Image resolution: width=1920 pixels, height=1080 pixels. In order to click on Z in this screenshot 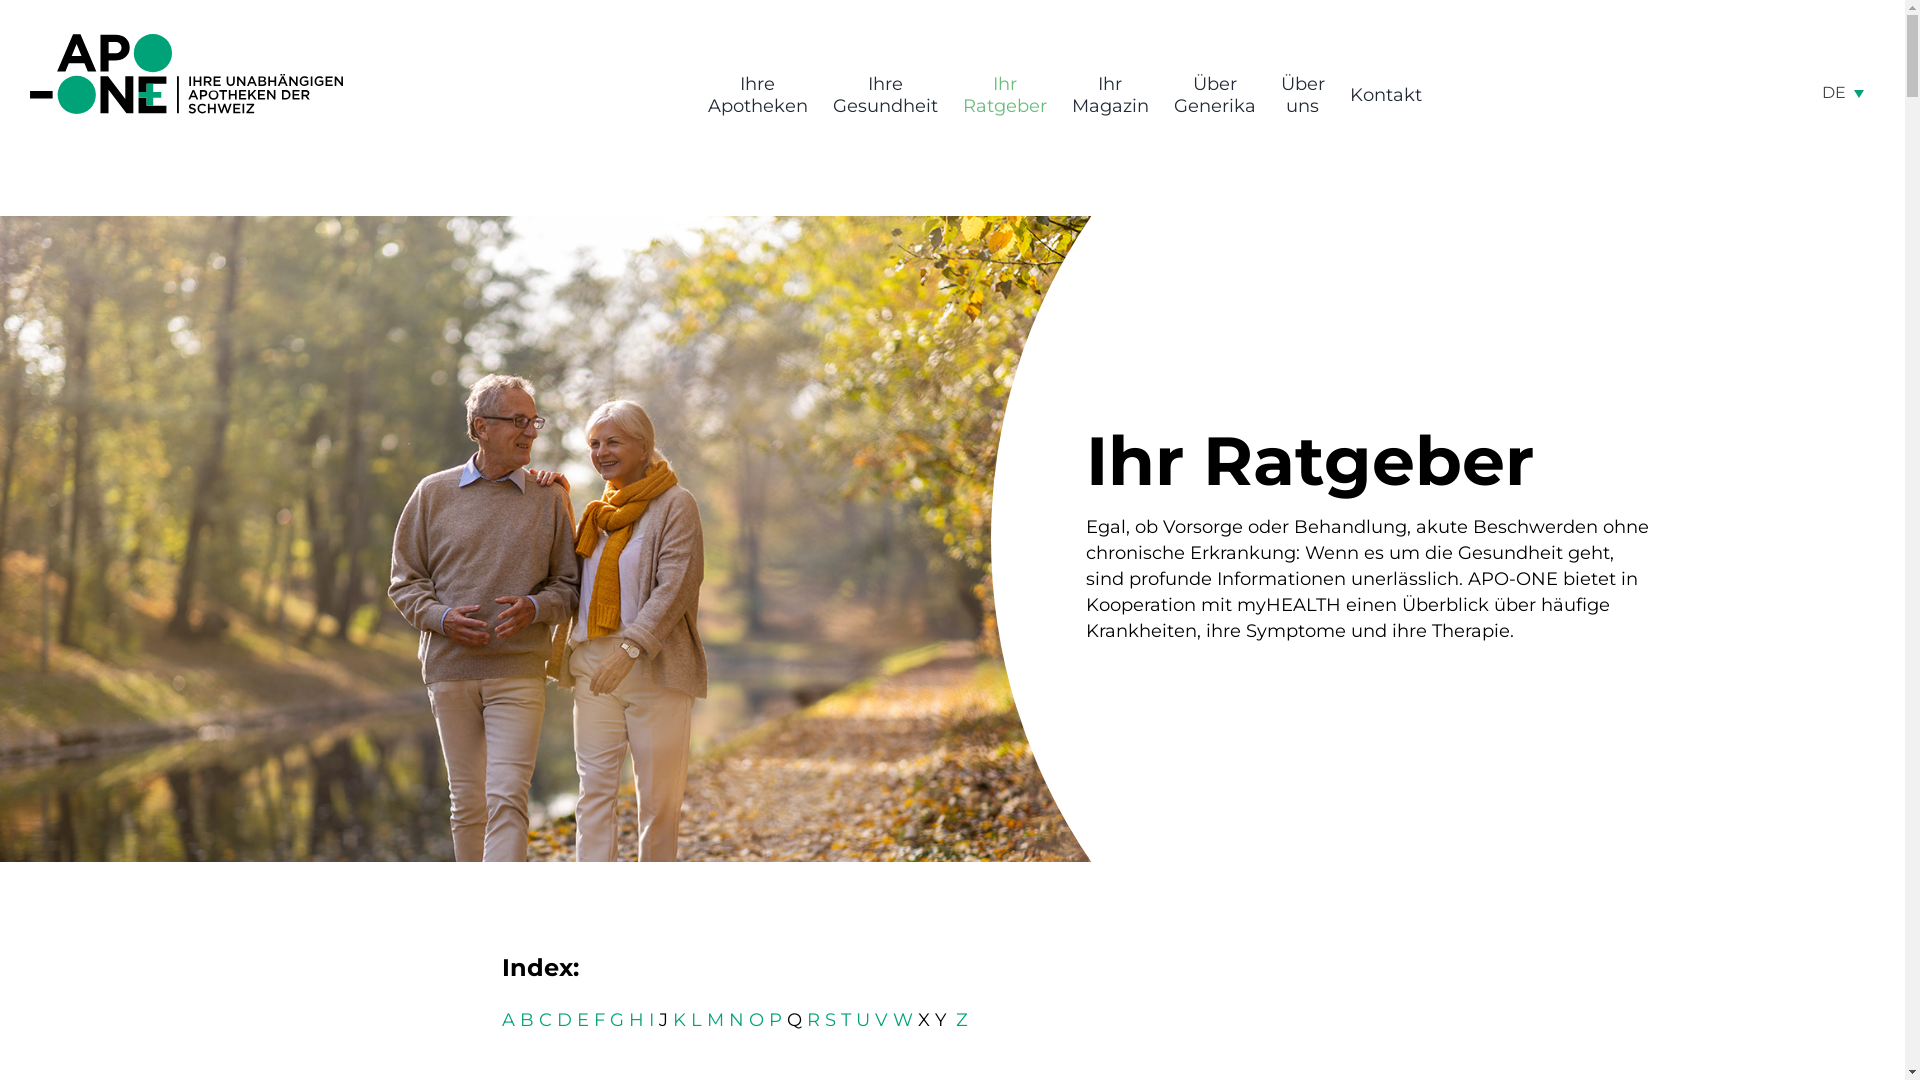, I will do `click(962, 1020)`.